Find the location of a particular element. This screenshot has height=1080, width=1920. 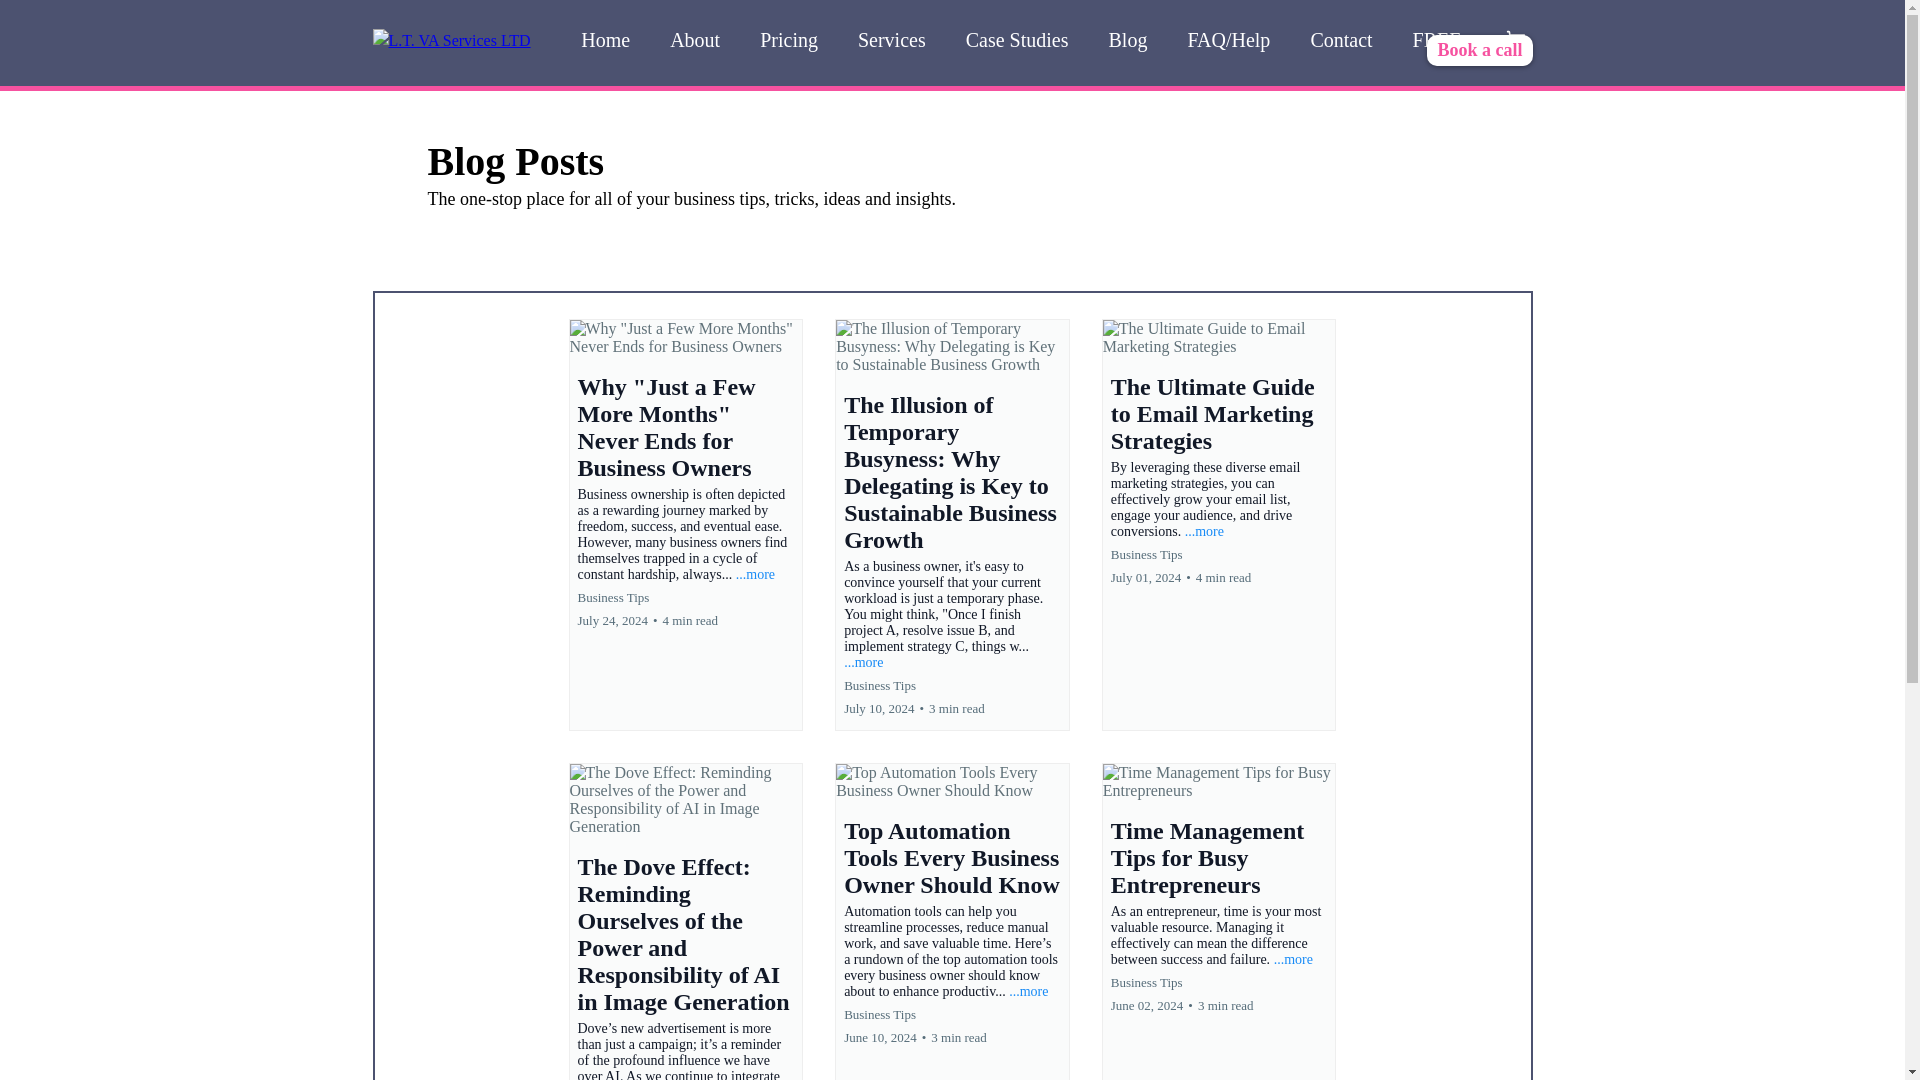

...more is located at coordinates (1028, 991).